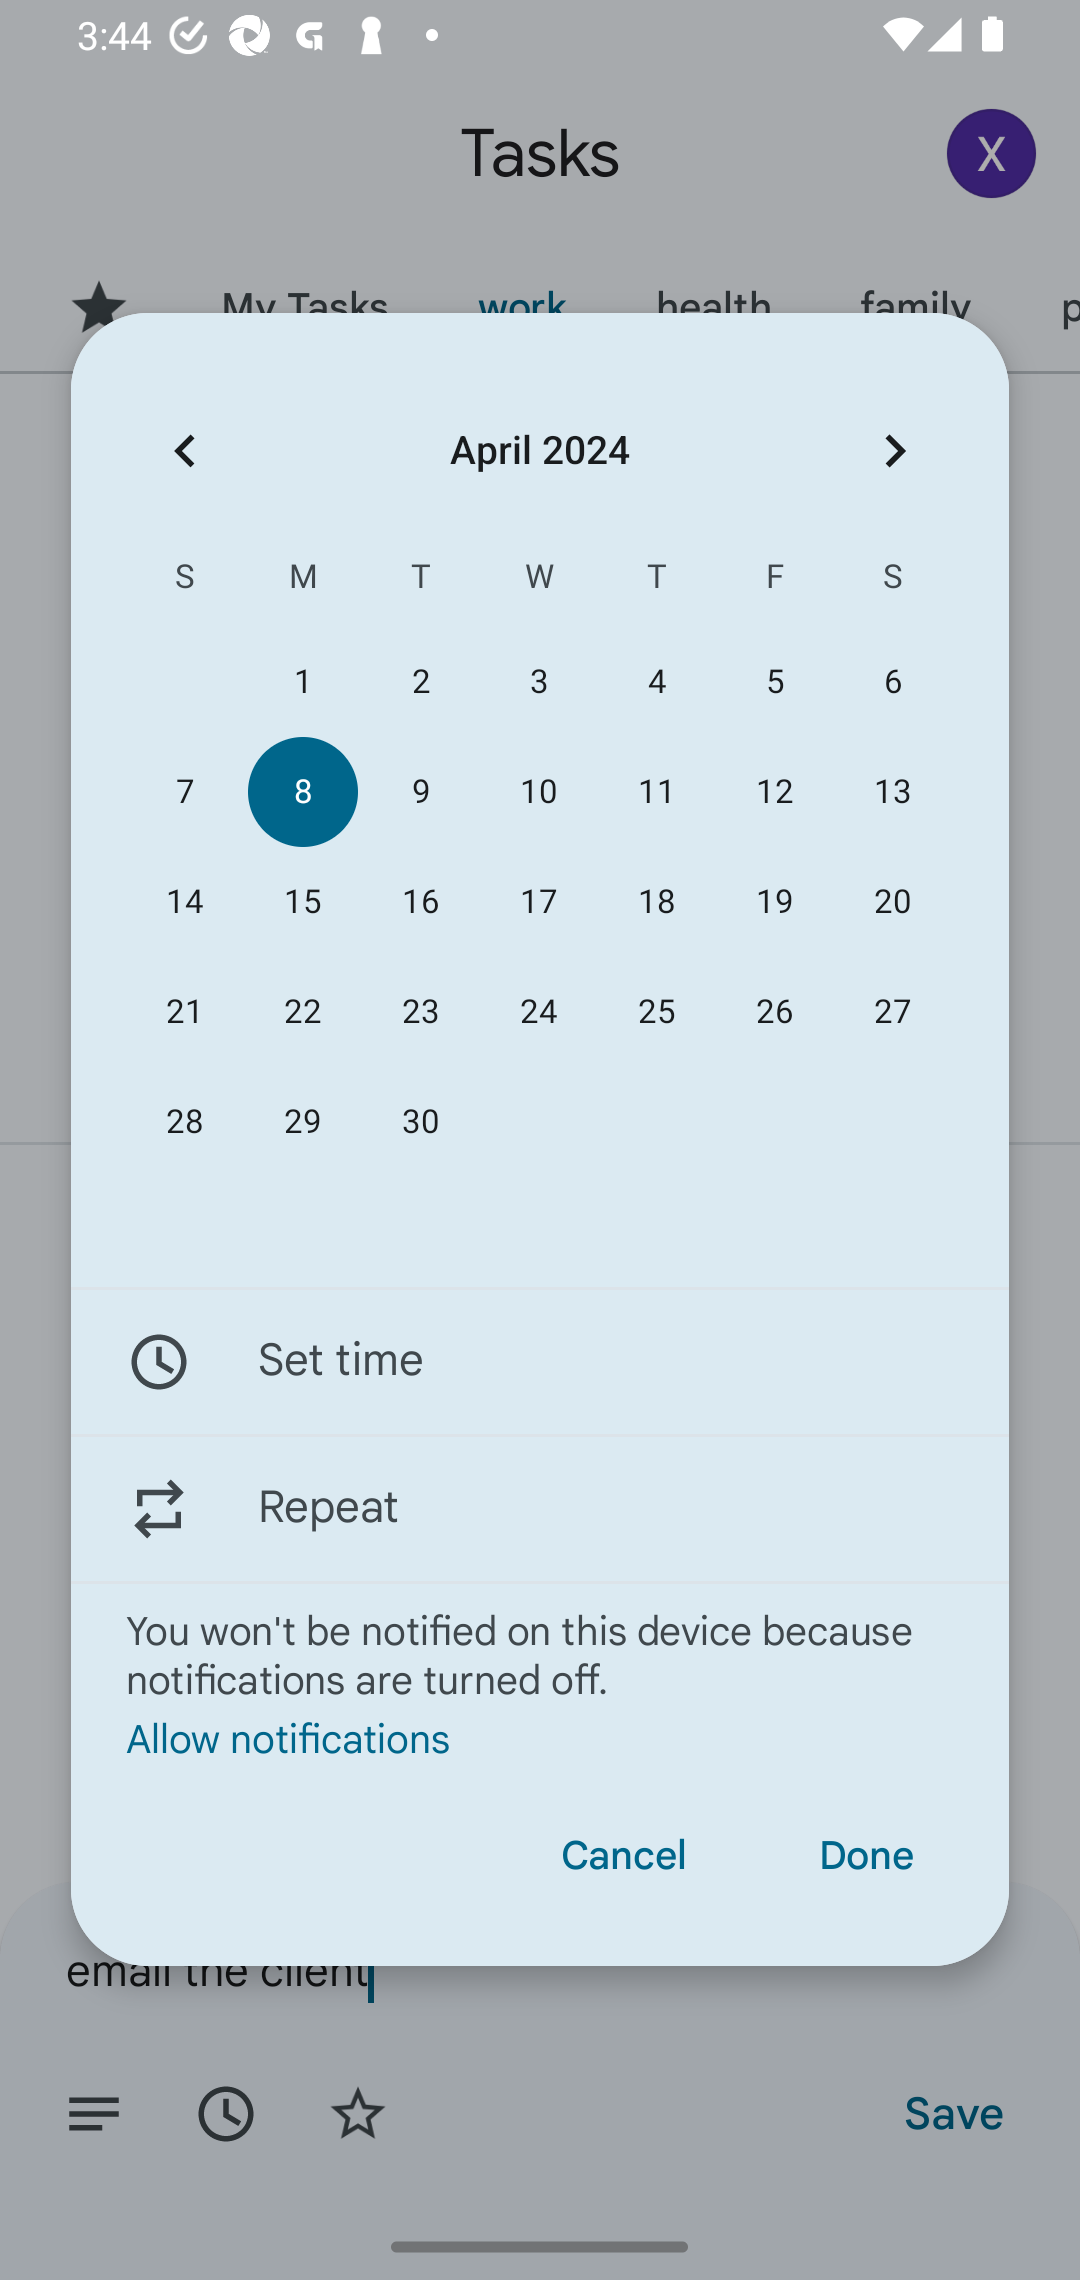 This screenshot has height=2280, width=1080. Describe the element at coordinates (538, 1012) in the screenshot. I see `24 24 April 2024` at that location.